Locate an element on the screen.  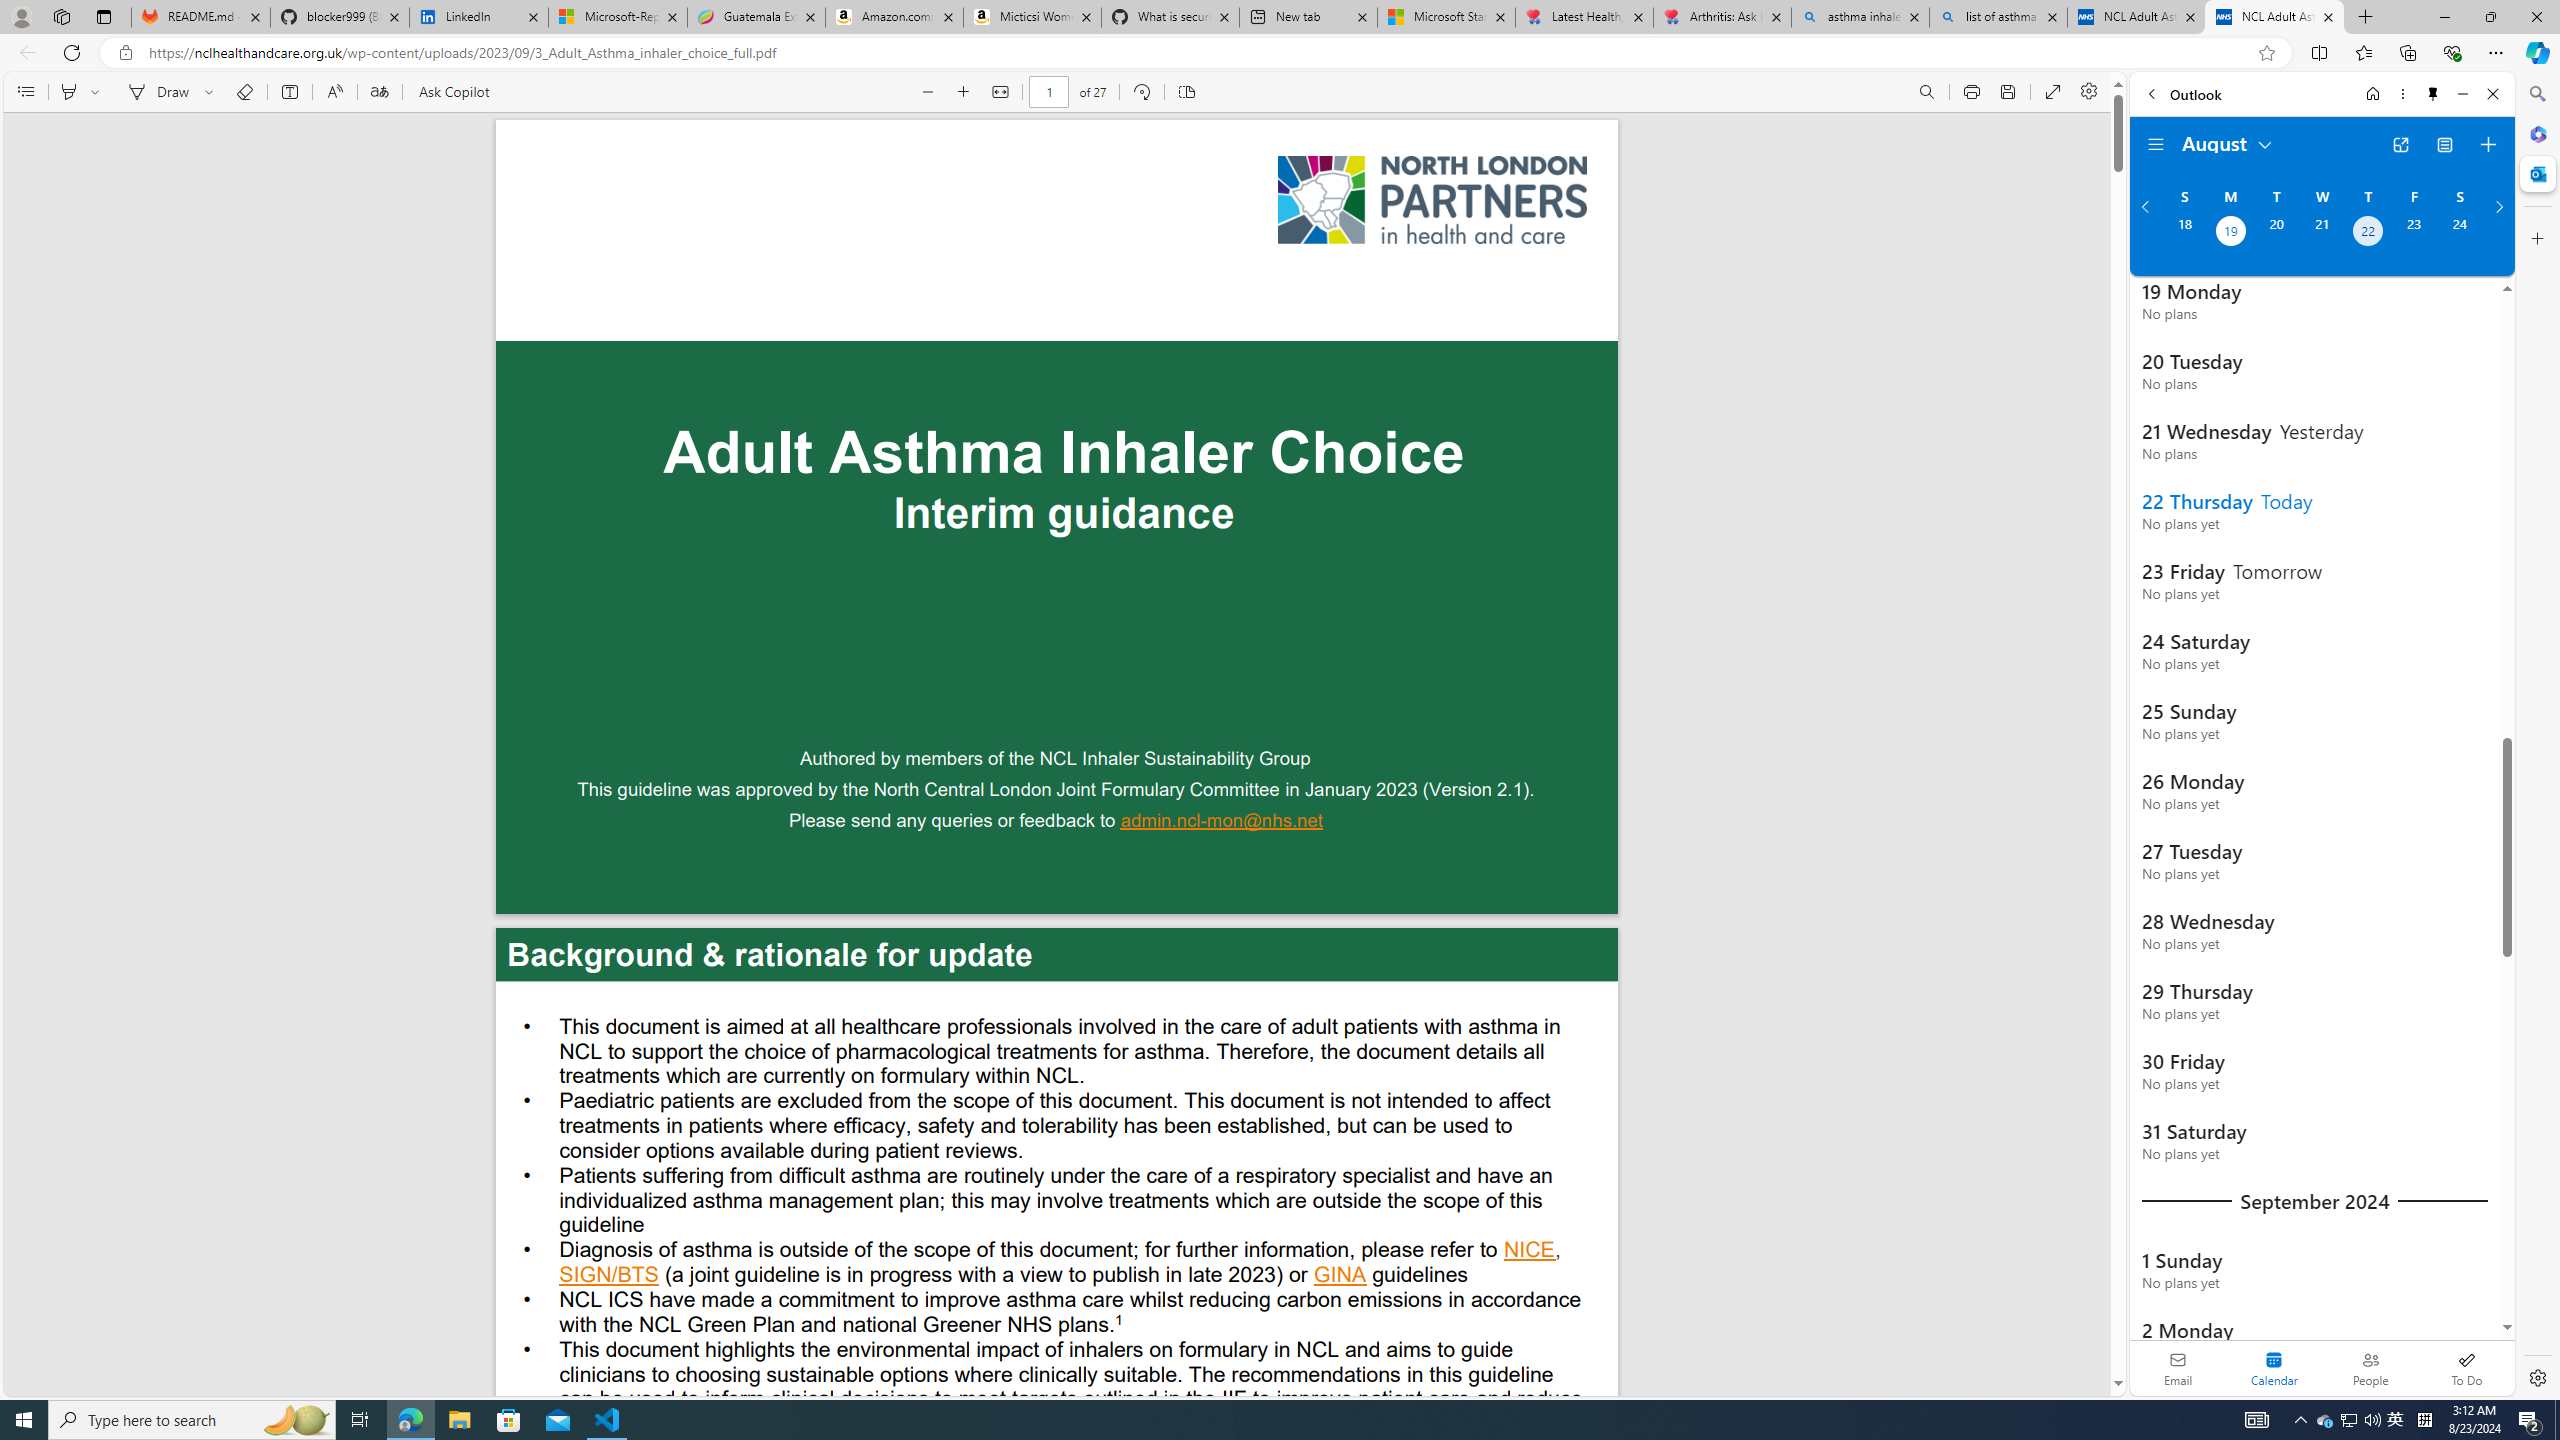
New tab is located at coordinates (1308, 17).